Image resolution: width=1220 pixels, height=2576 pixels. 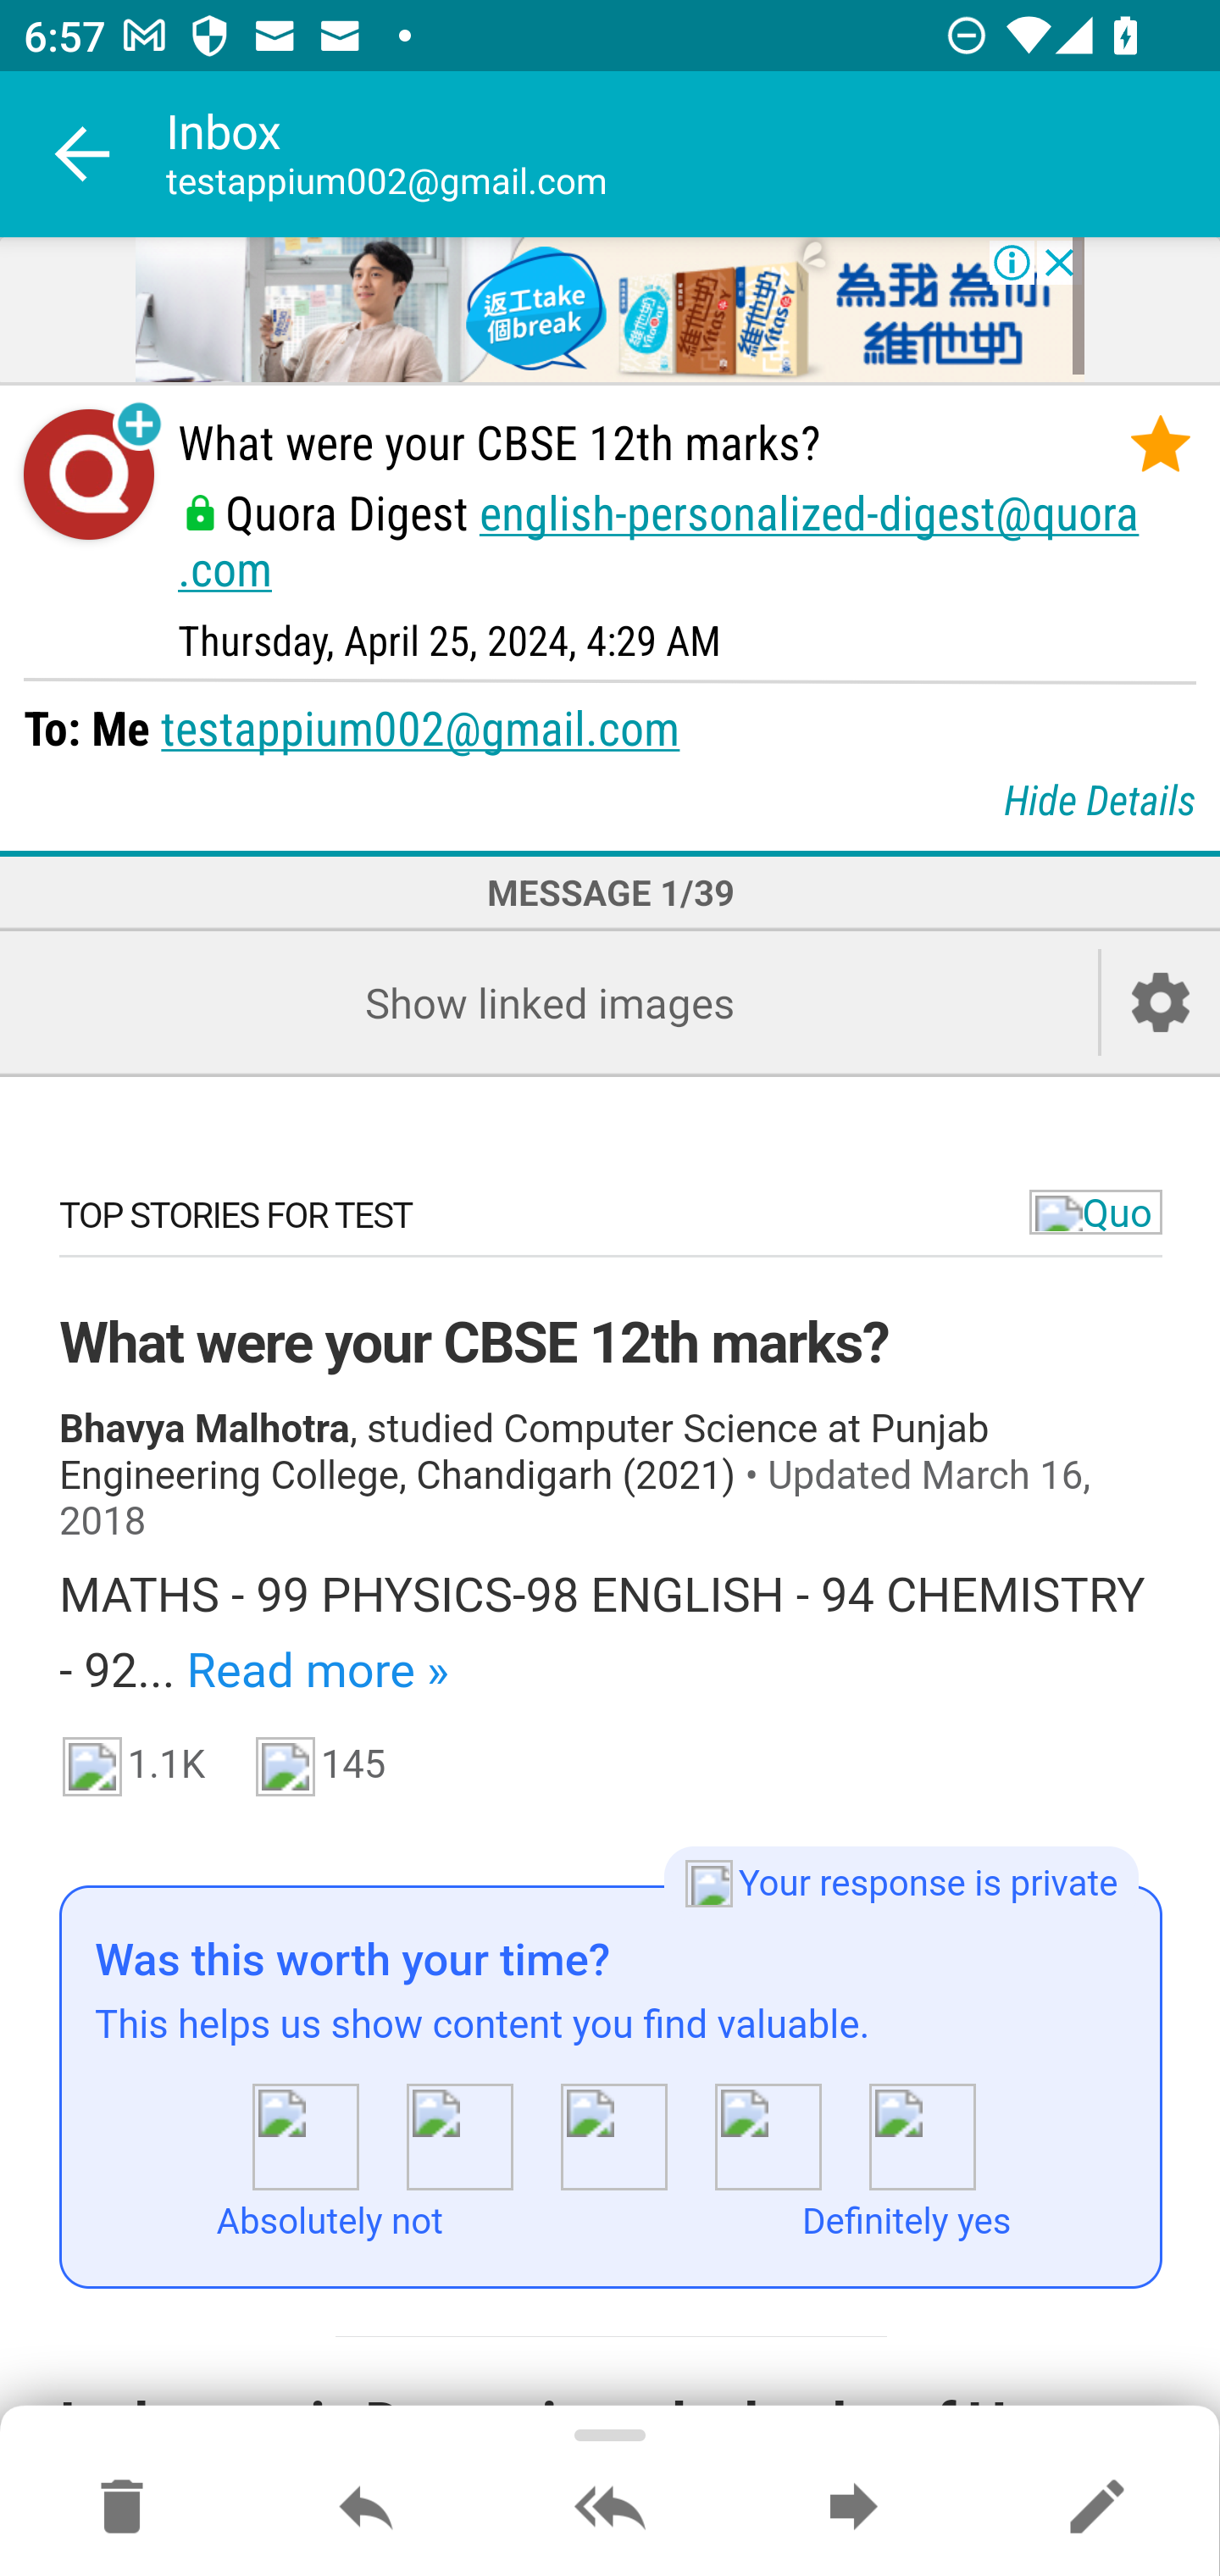 I want to click on What were your CBSE 12th marks?, so click(x=474, y=1344).